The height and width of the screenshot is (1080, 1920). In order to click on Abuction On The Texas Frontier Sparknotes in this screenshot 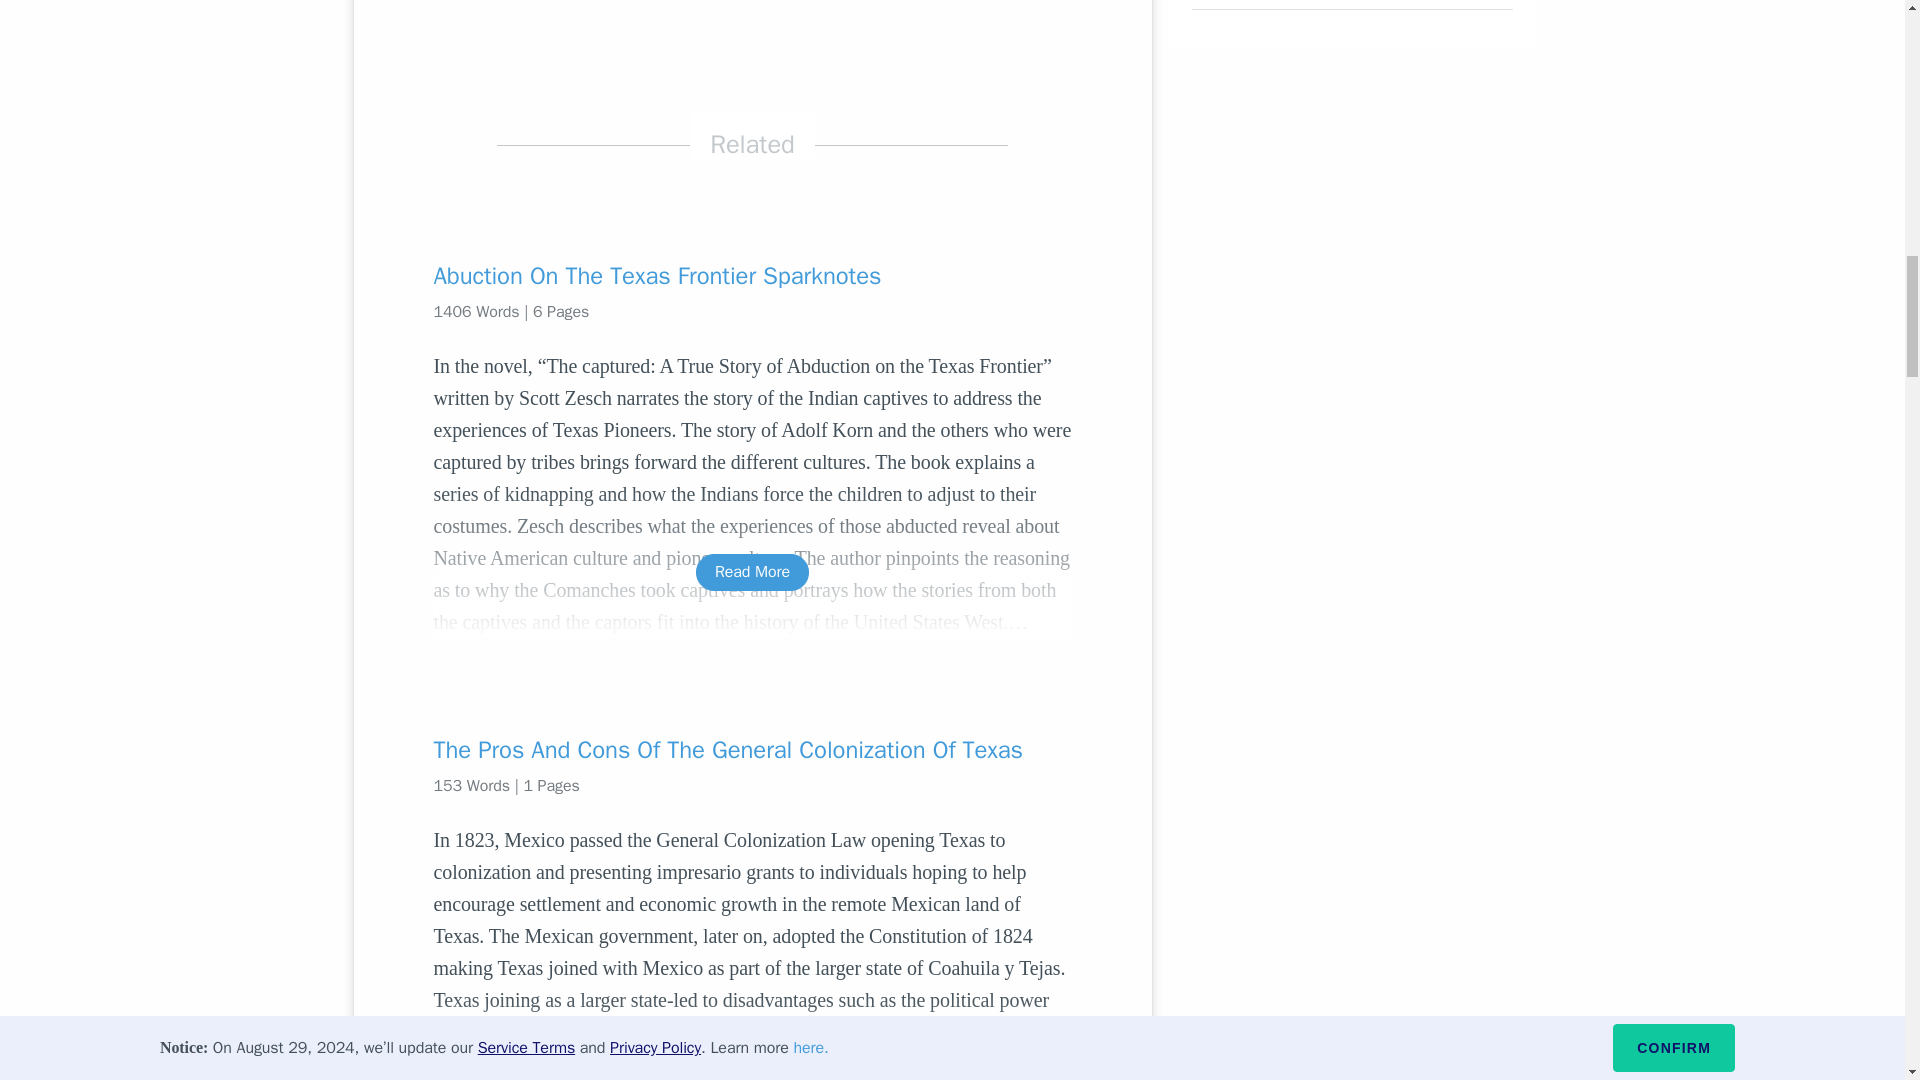, I will do `click(752, 276)`.